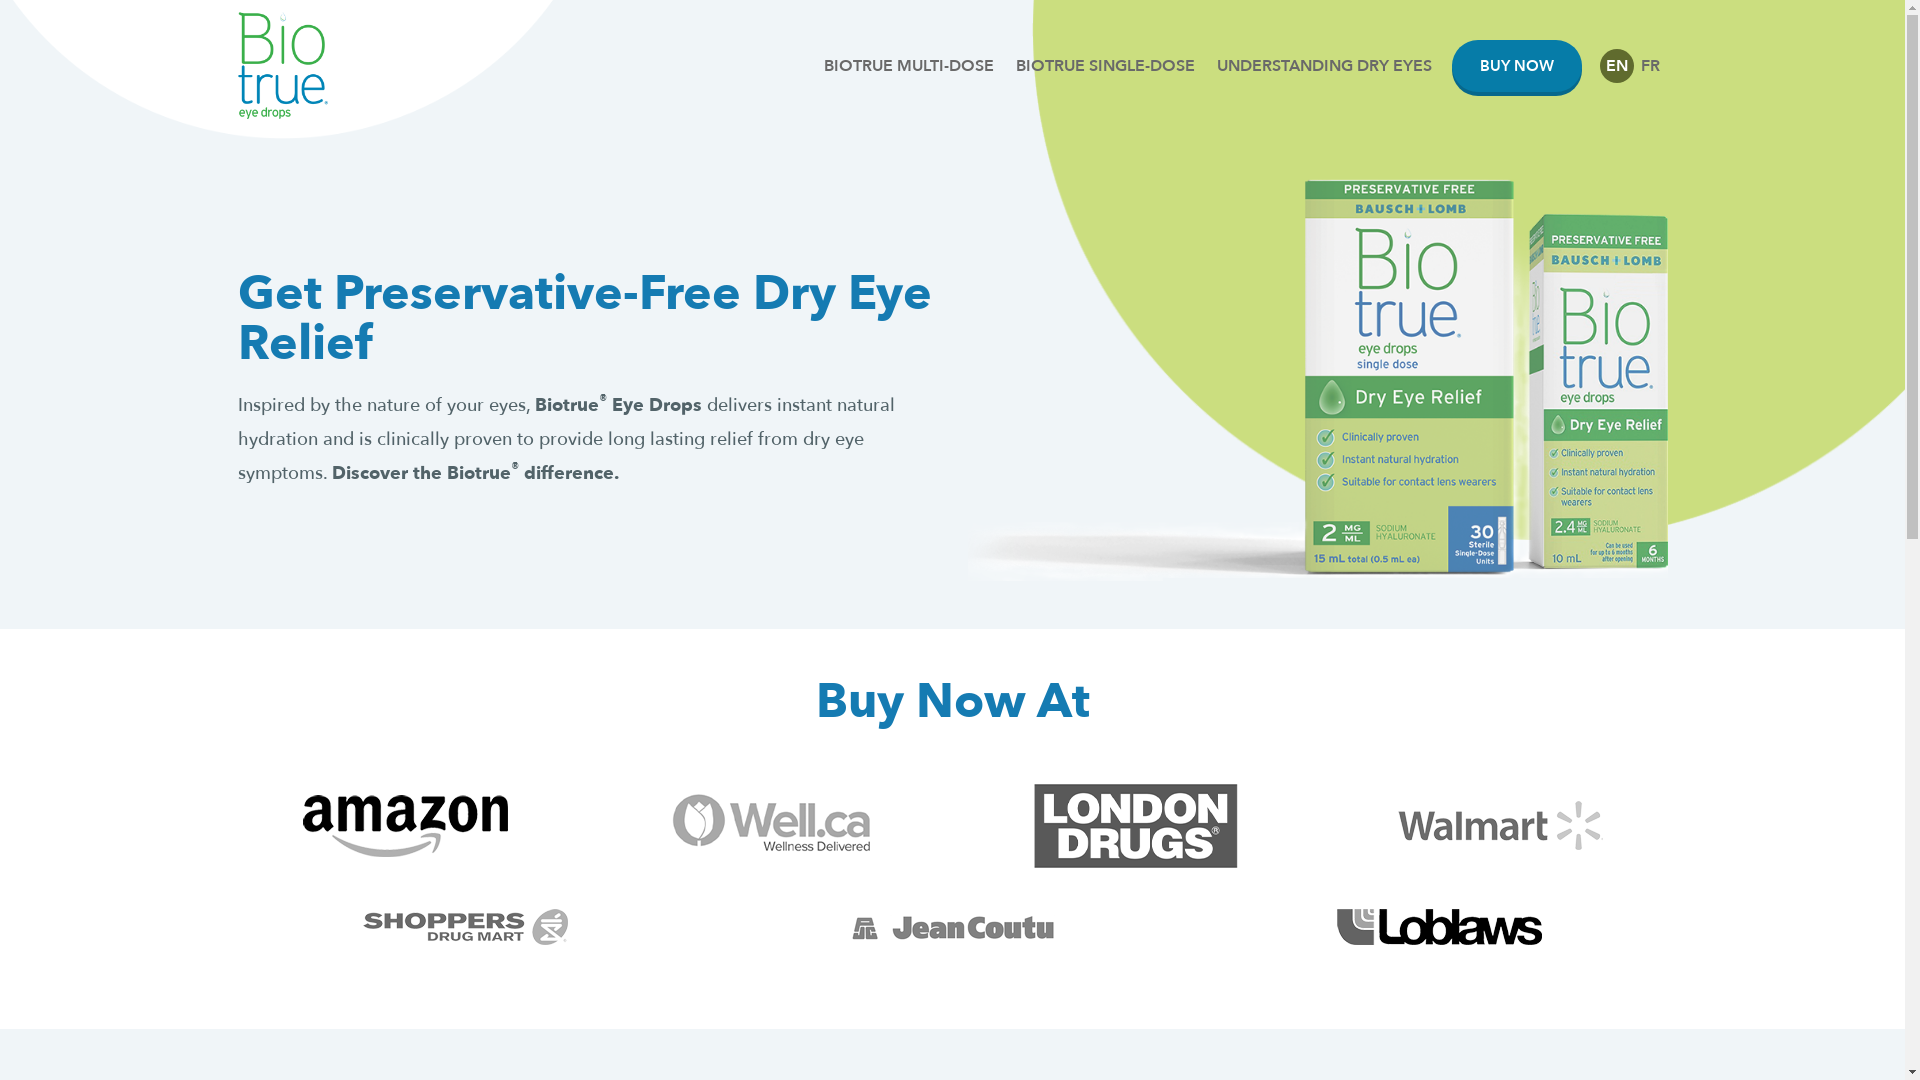 The height and width of the screenshot is (1080, 1920). Describe the element at coordinates (1324, 66) in the screenshot. I see `UNDERSTANDING DRY EYES` at that location.